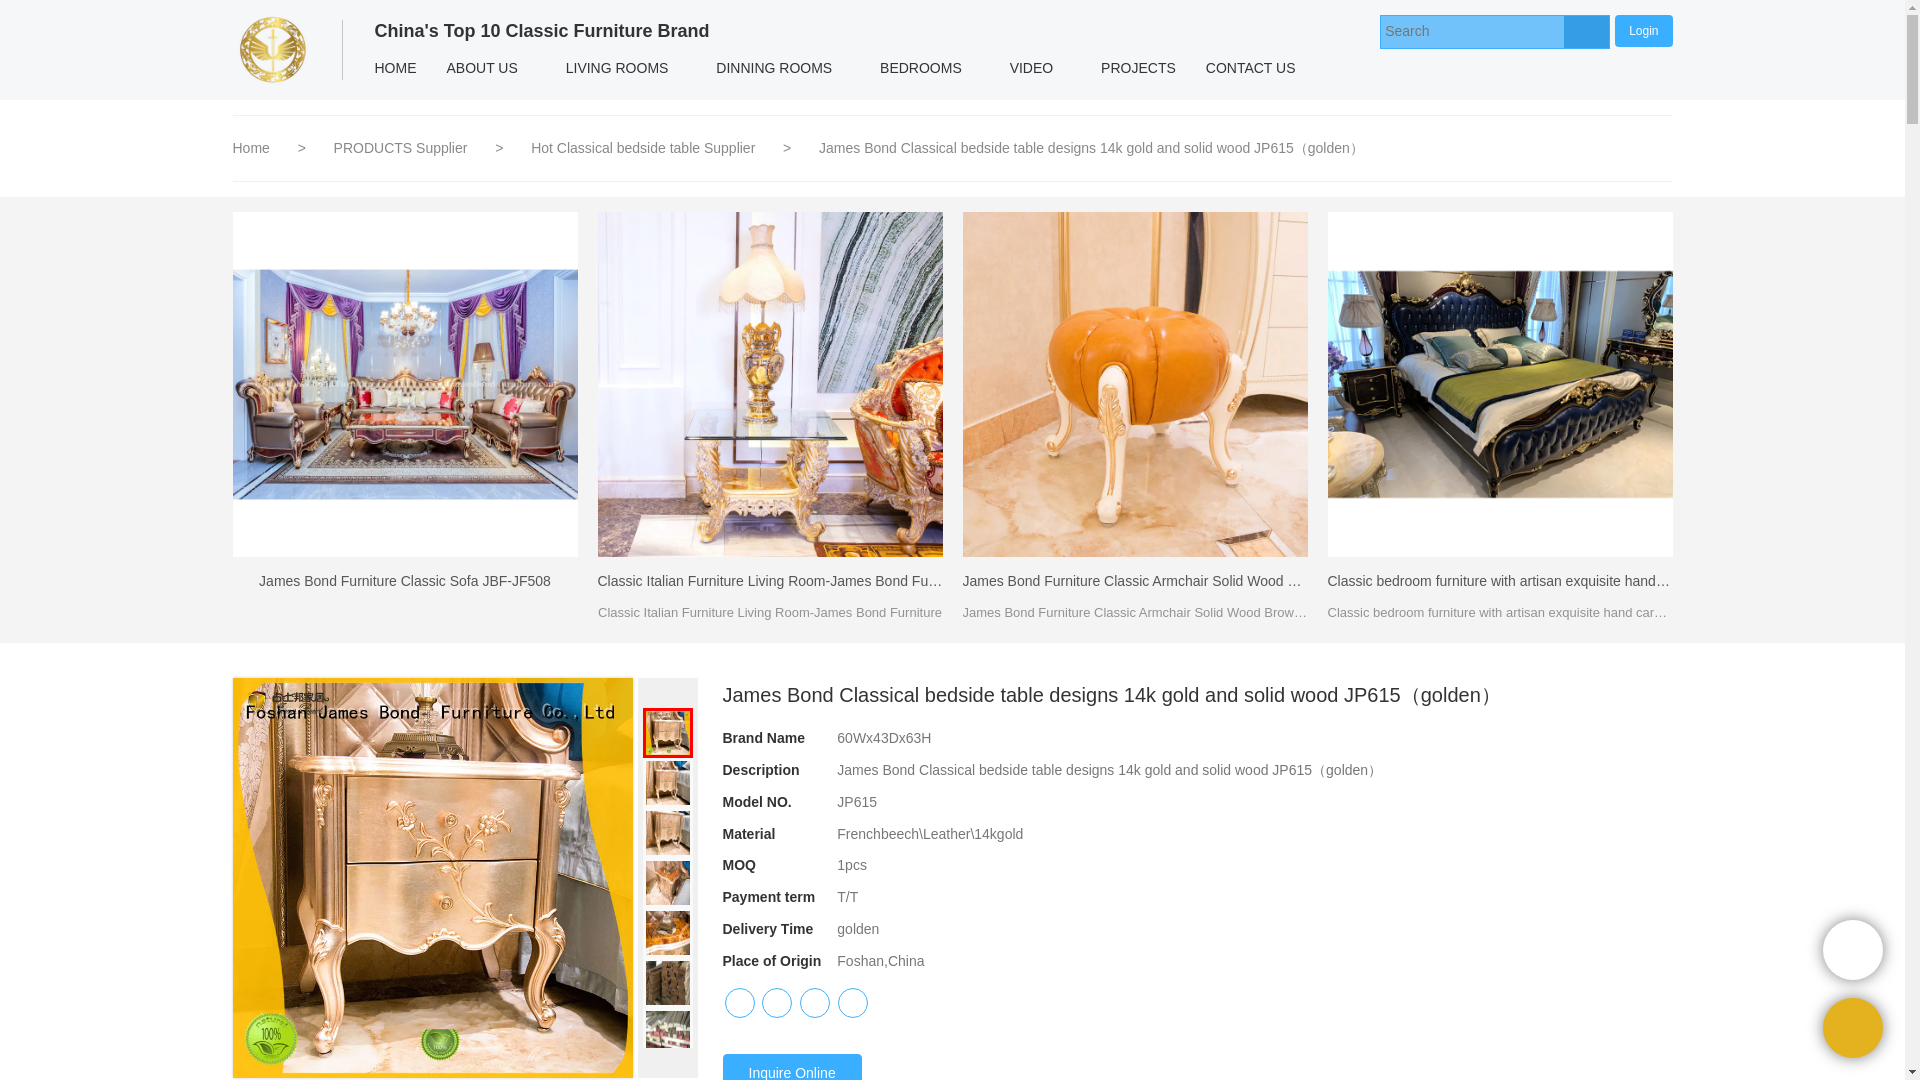  I want to click on HOME, so click(396, 68).